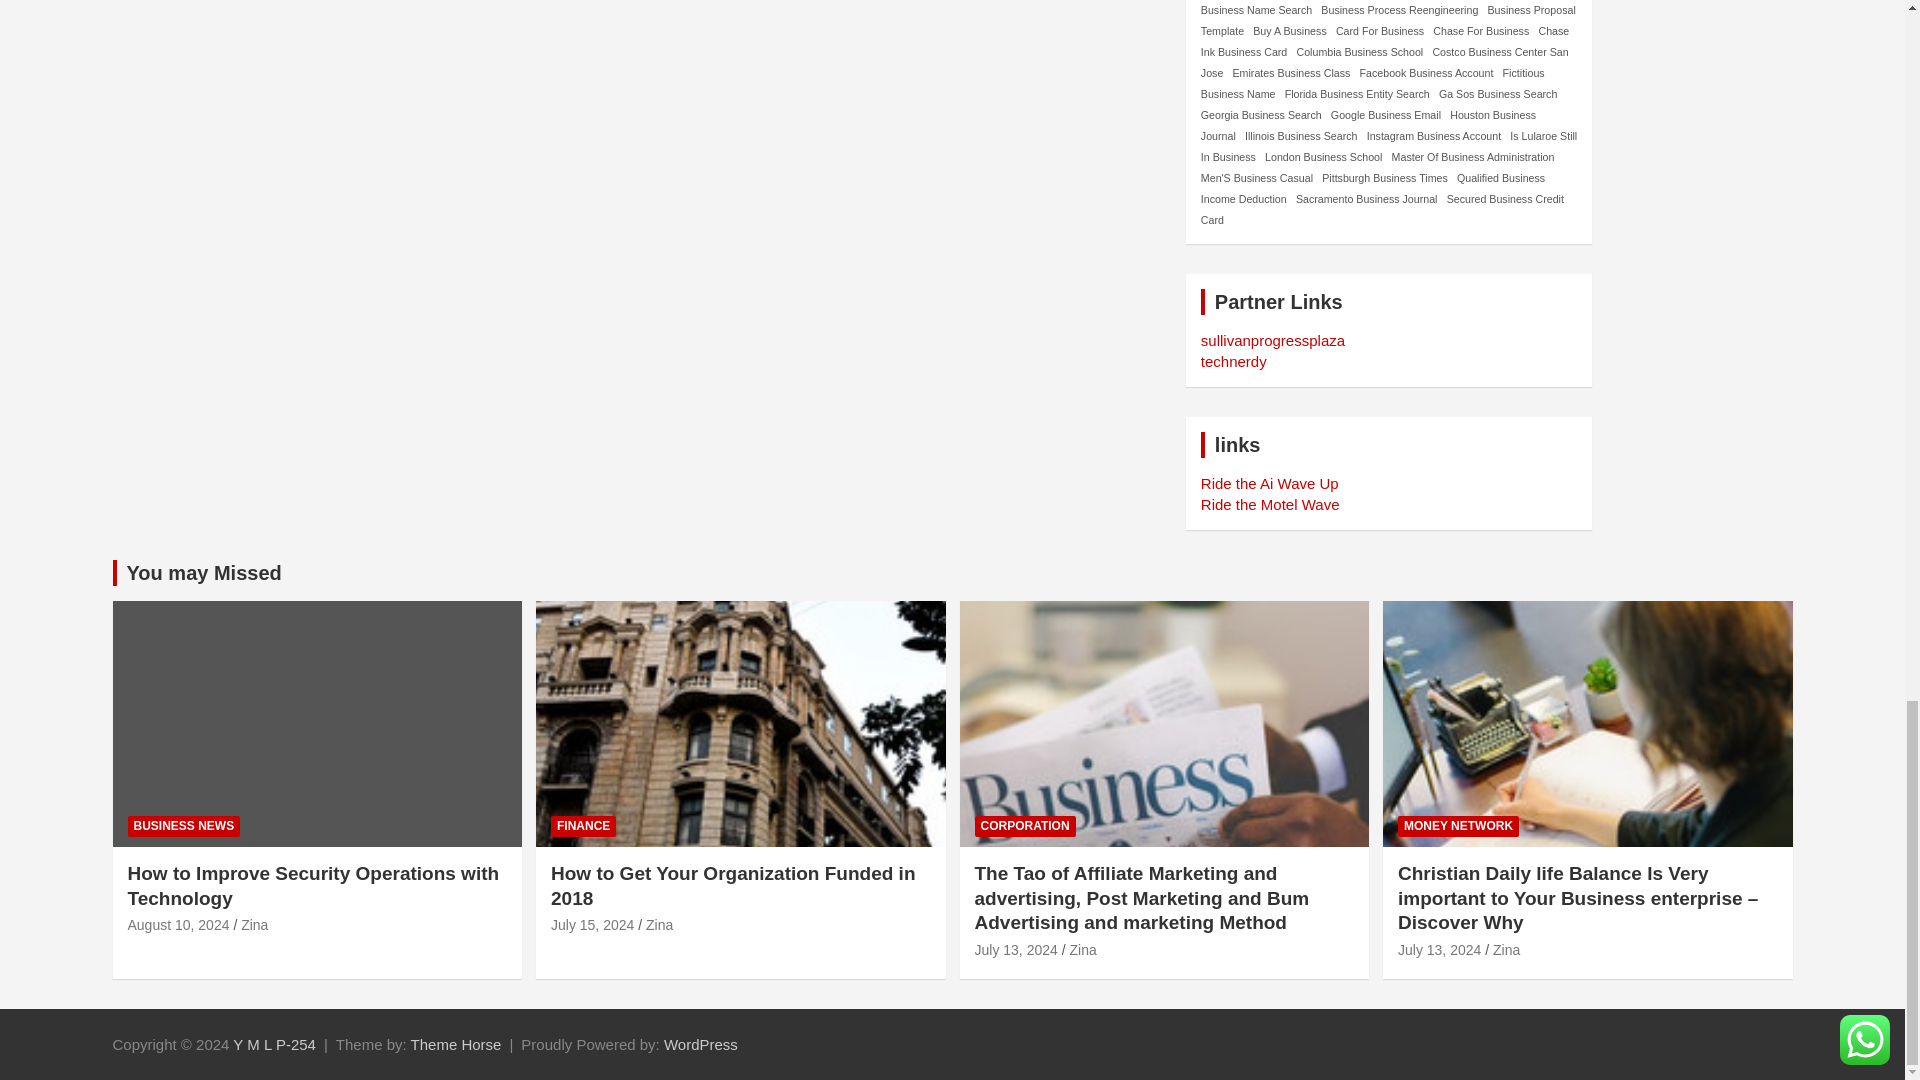 This screenshot has height=1080, width=1920. I want to click on WordPress, so click(700, 1044).